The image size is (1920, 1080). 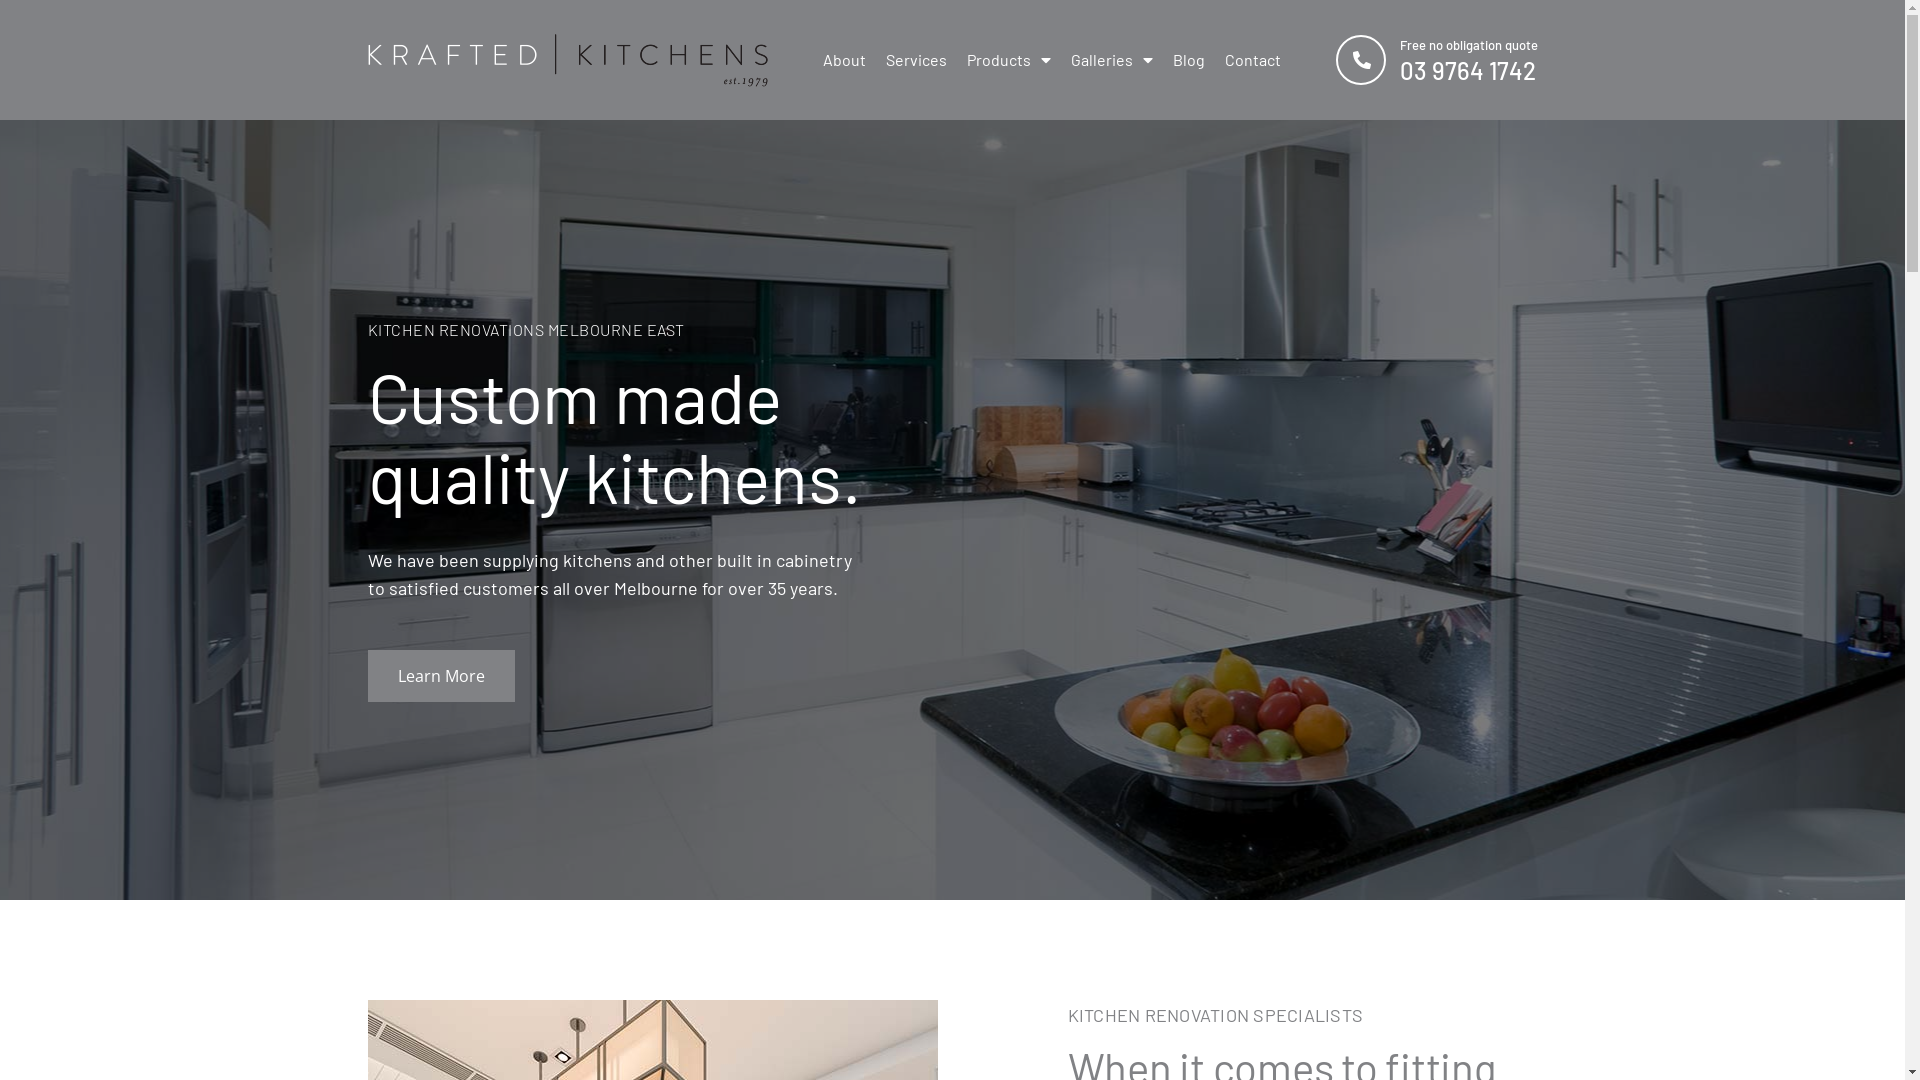 What do you see at coordinates (442, 676) in the screenshot?
I see `Learn More` at bounding box center [442, 676].